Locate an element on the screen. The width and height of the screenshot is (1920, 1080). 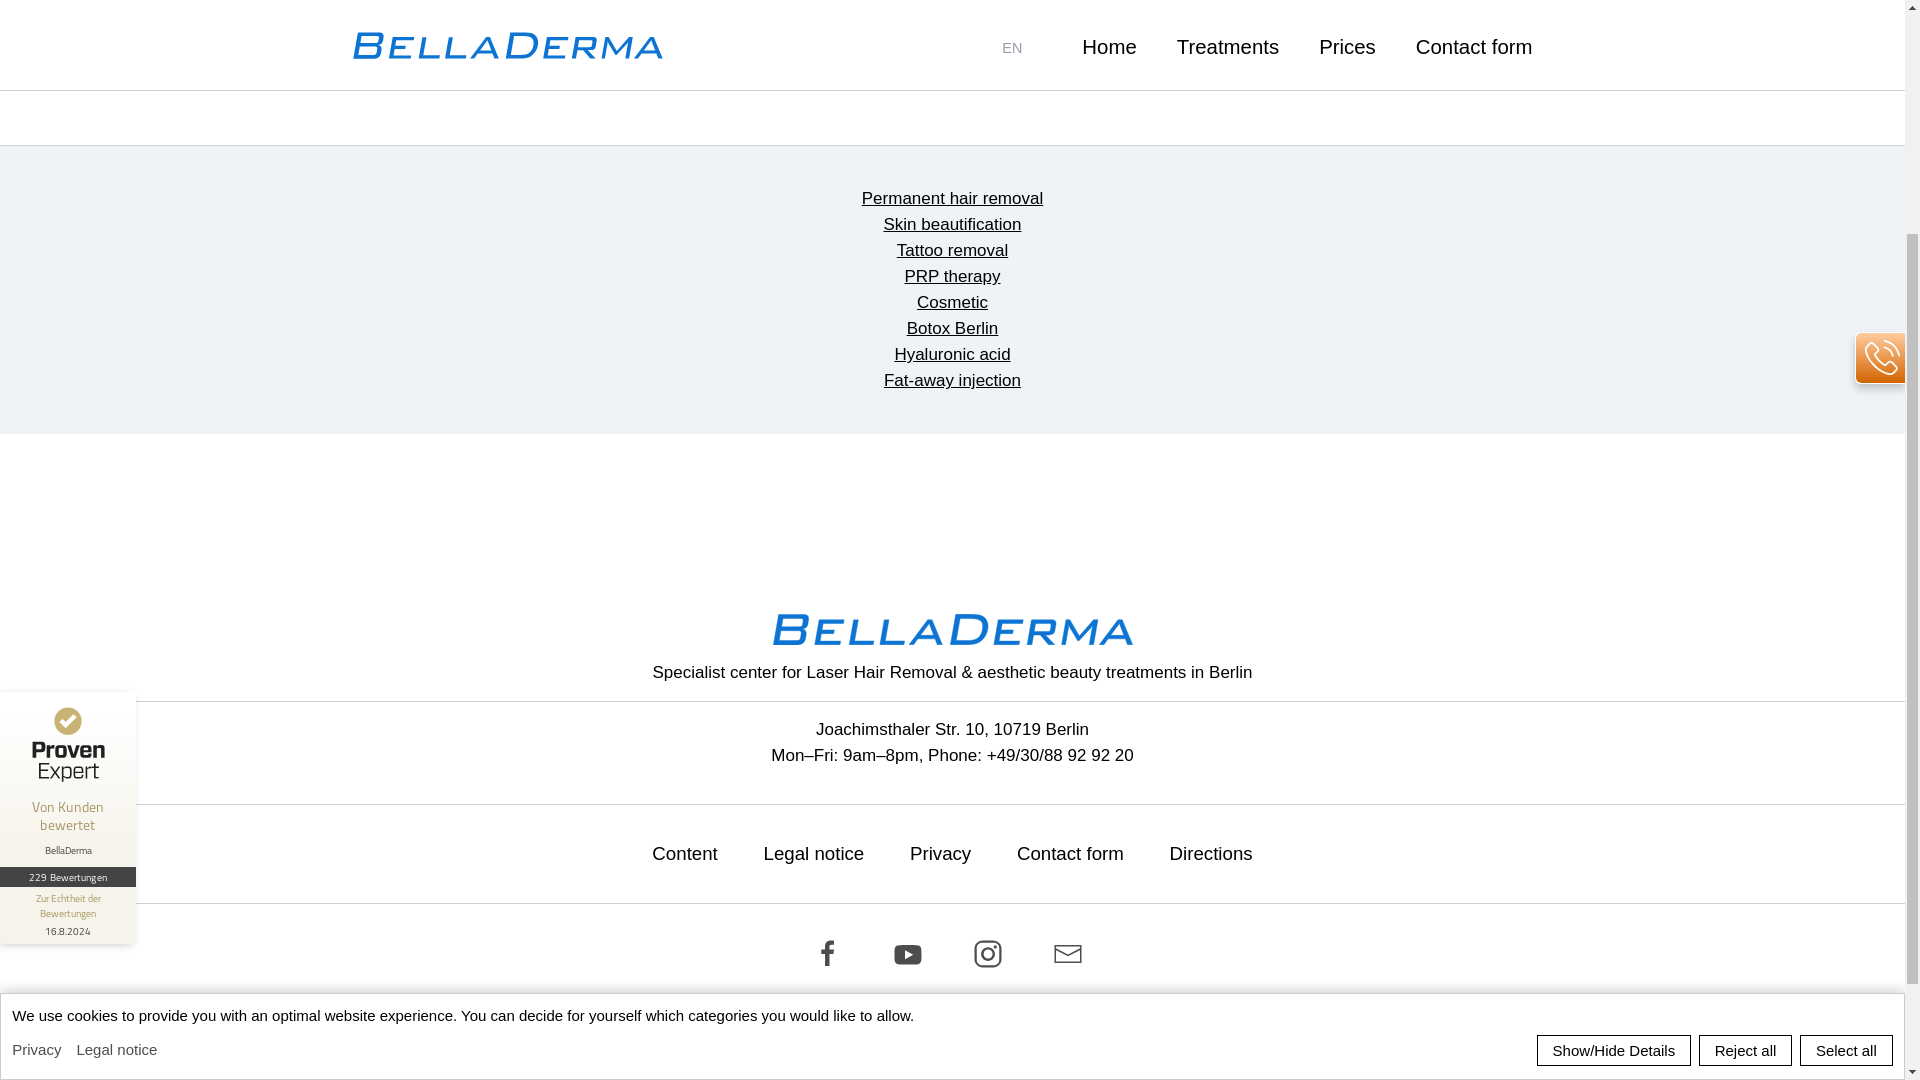
Page as email recommendation is located at coordinates (1072, 953).